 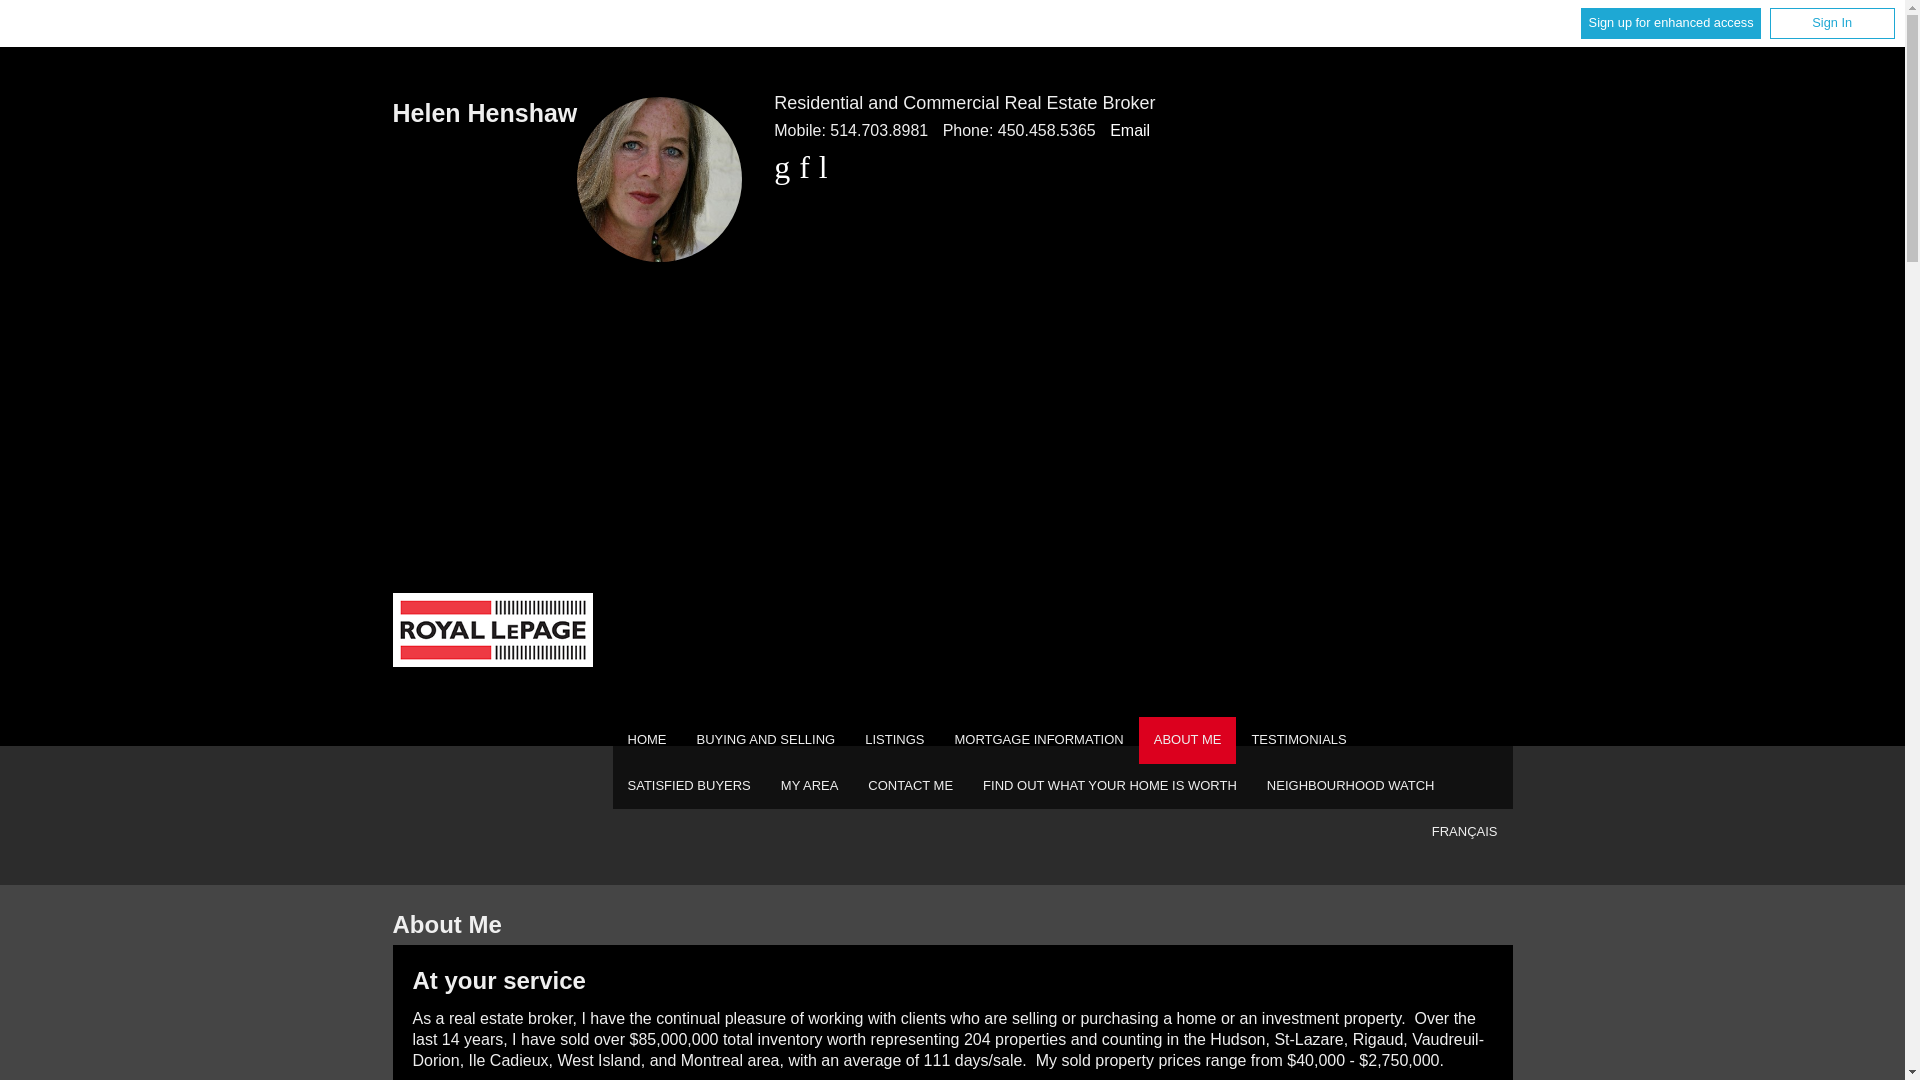 I want to click on LISTINGS, so click(x=894, y=740).